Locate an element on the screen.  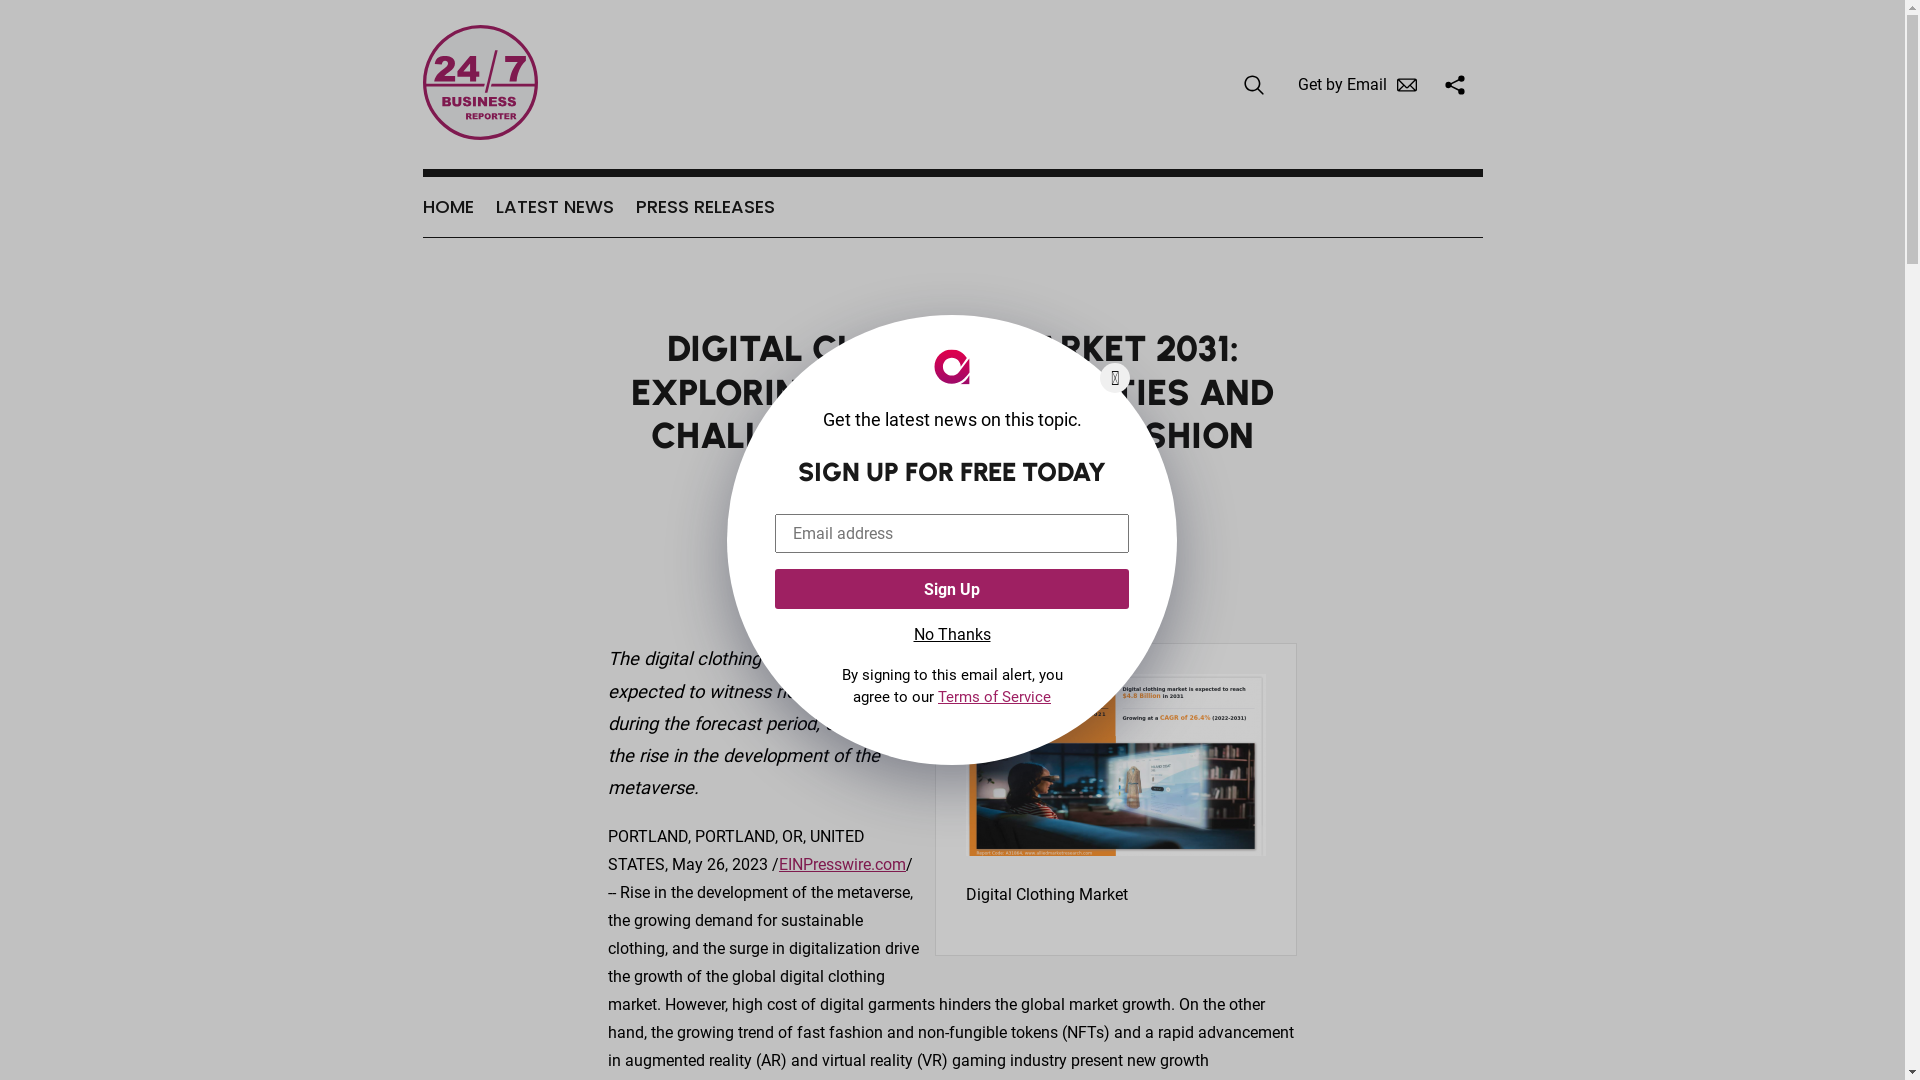
LATEST NEWS is located at coordinates (555, 207).